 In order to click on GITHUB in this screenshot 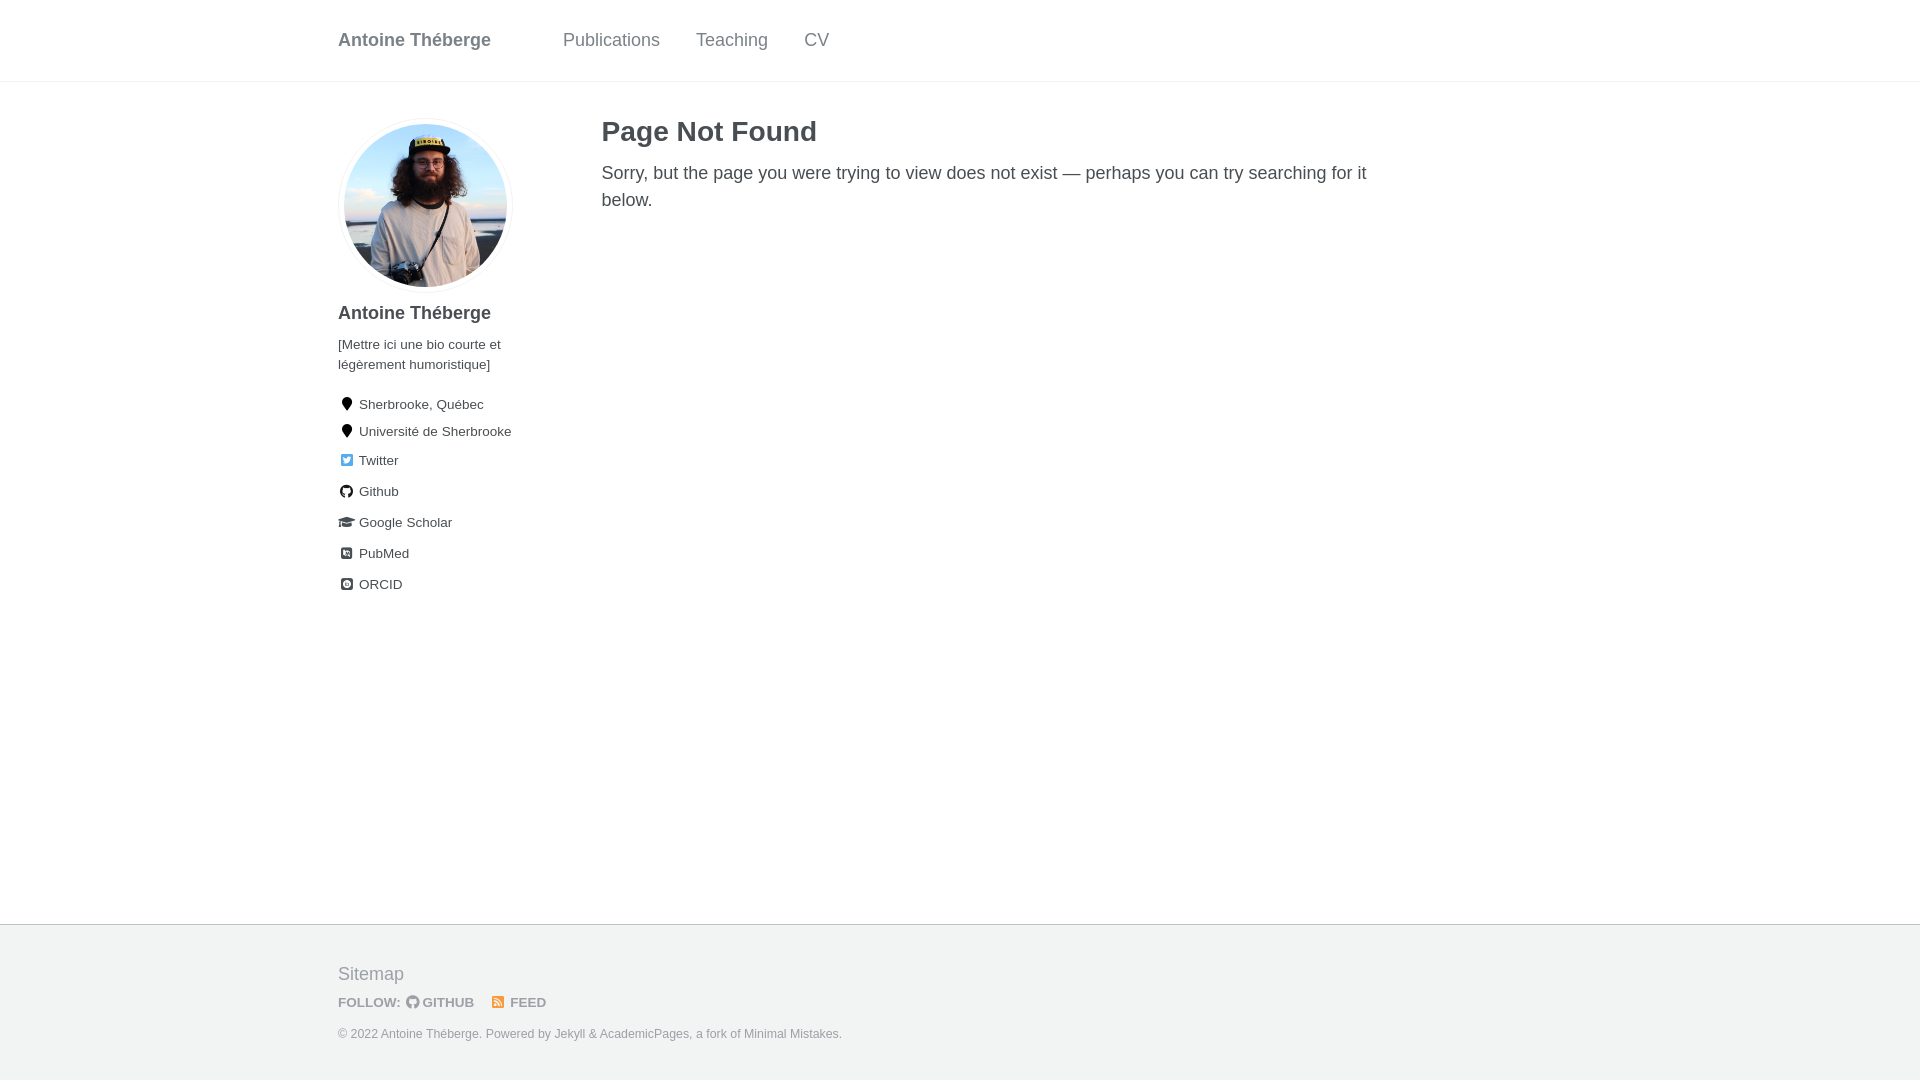, I will do `click(446, 1002)`.